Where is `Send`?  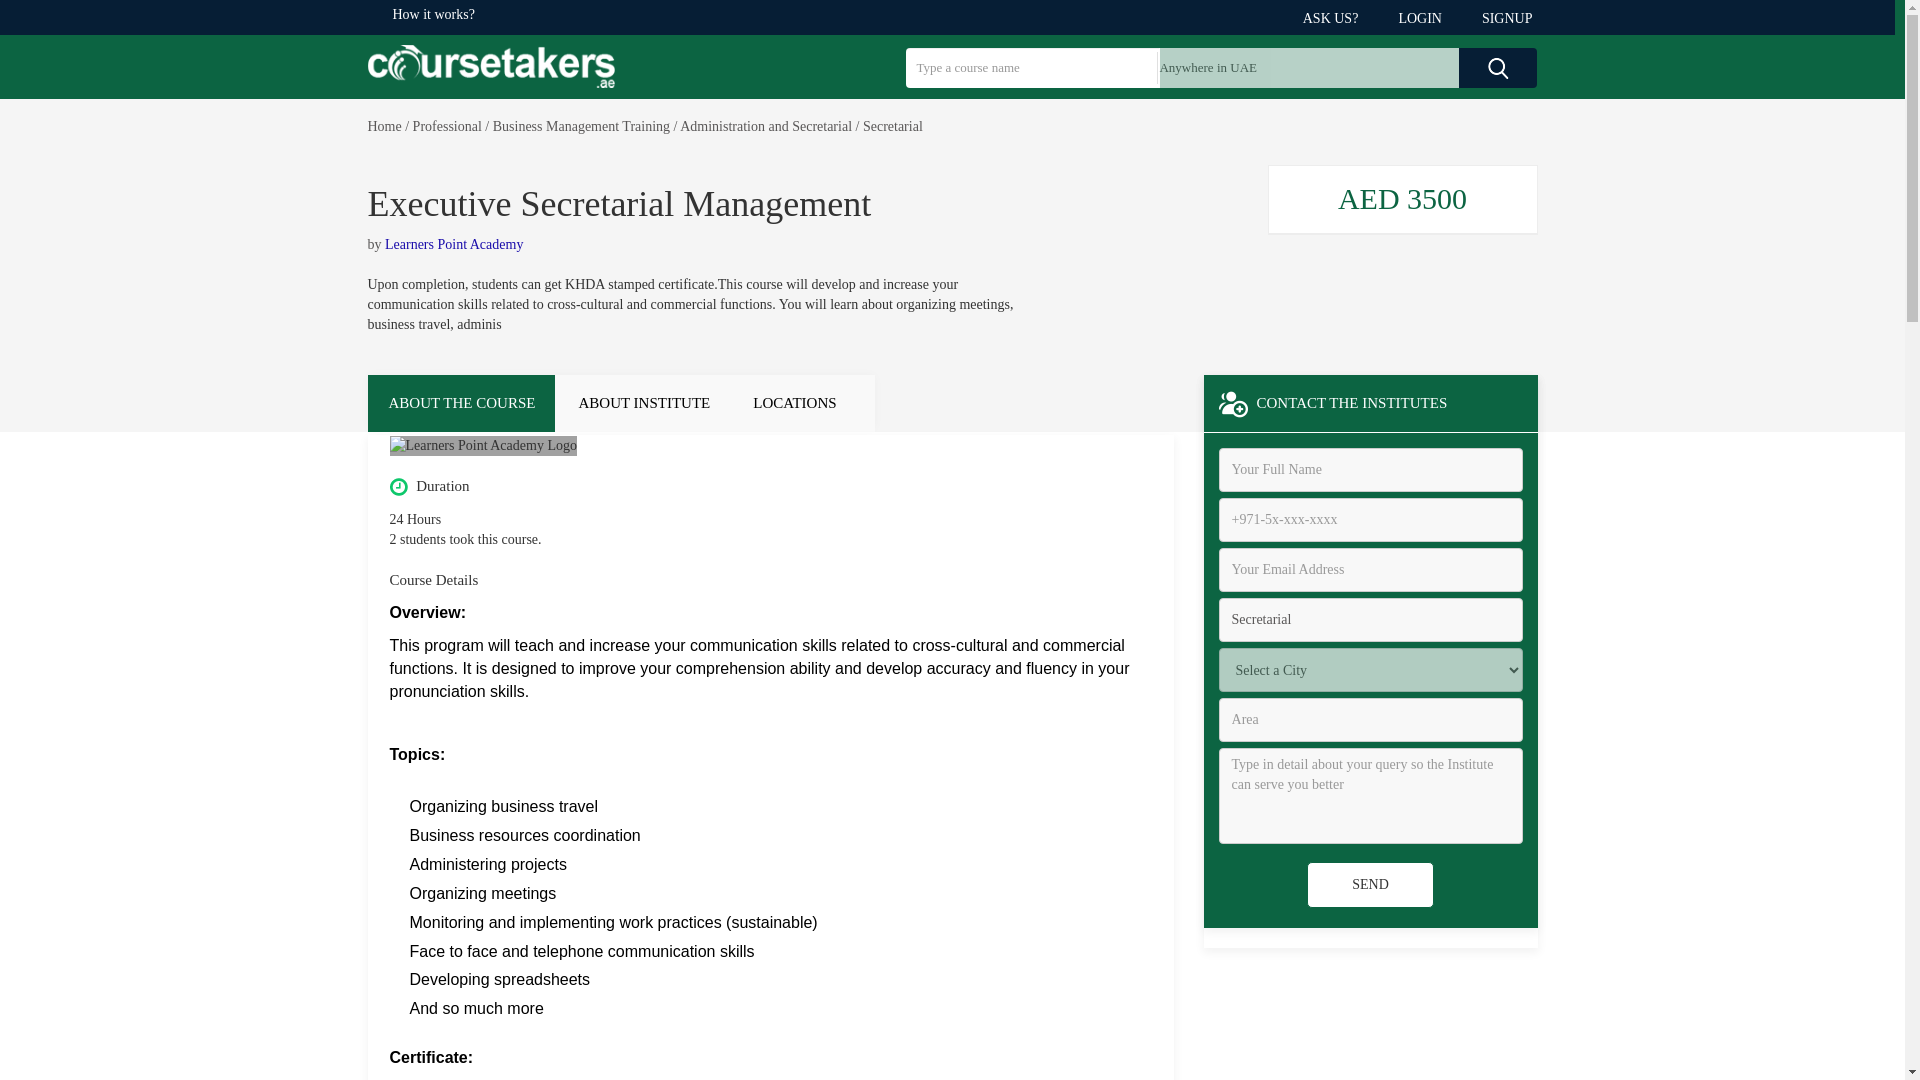 Send is located at coordinates (1370, 884).